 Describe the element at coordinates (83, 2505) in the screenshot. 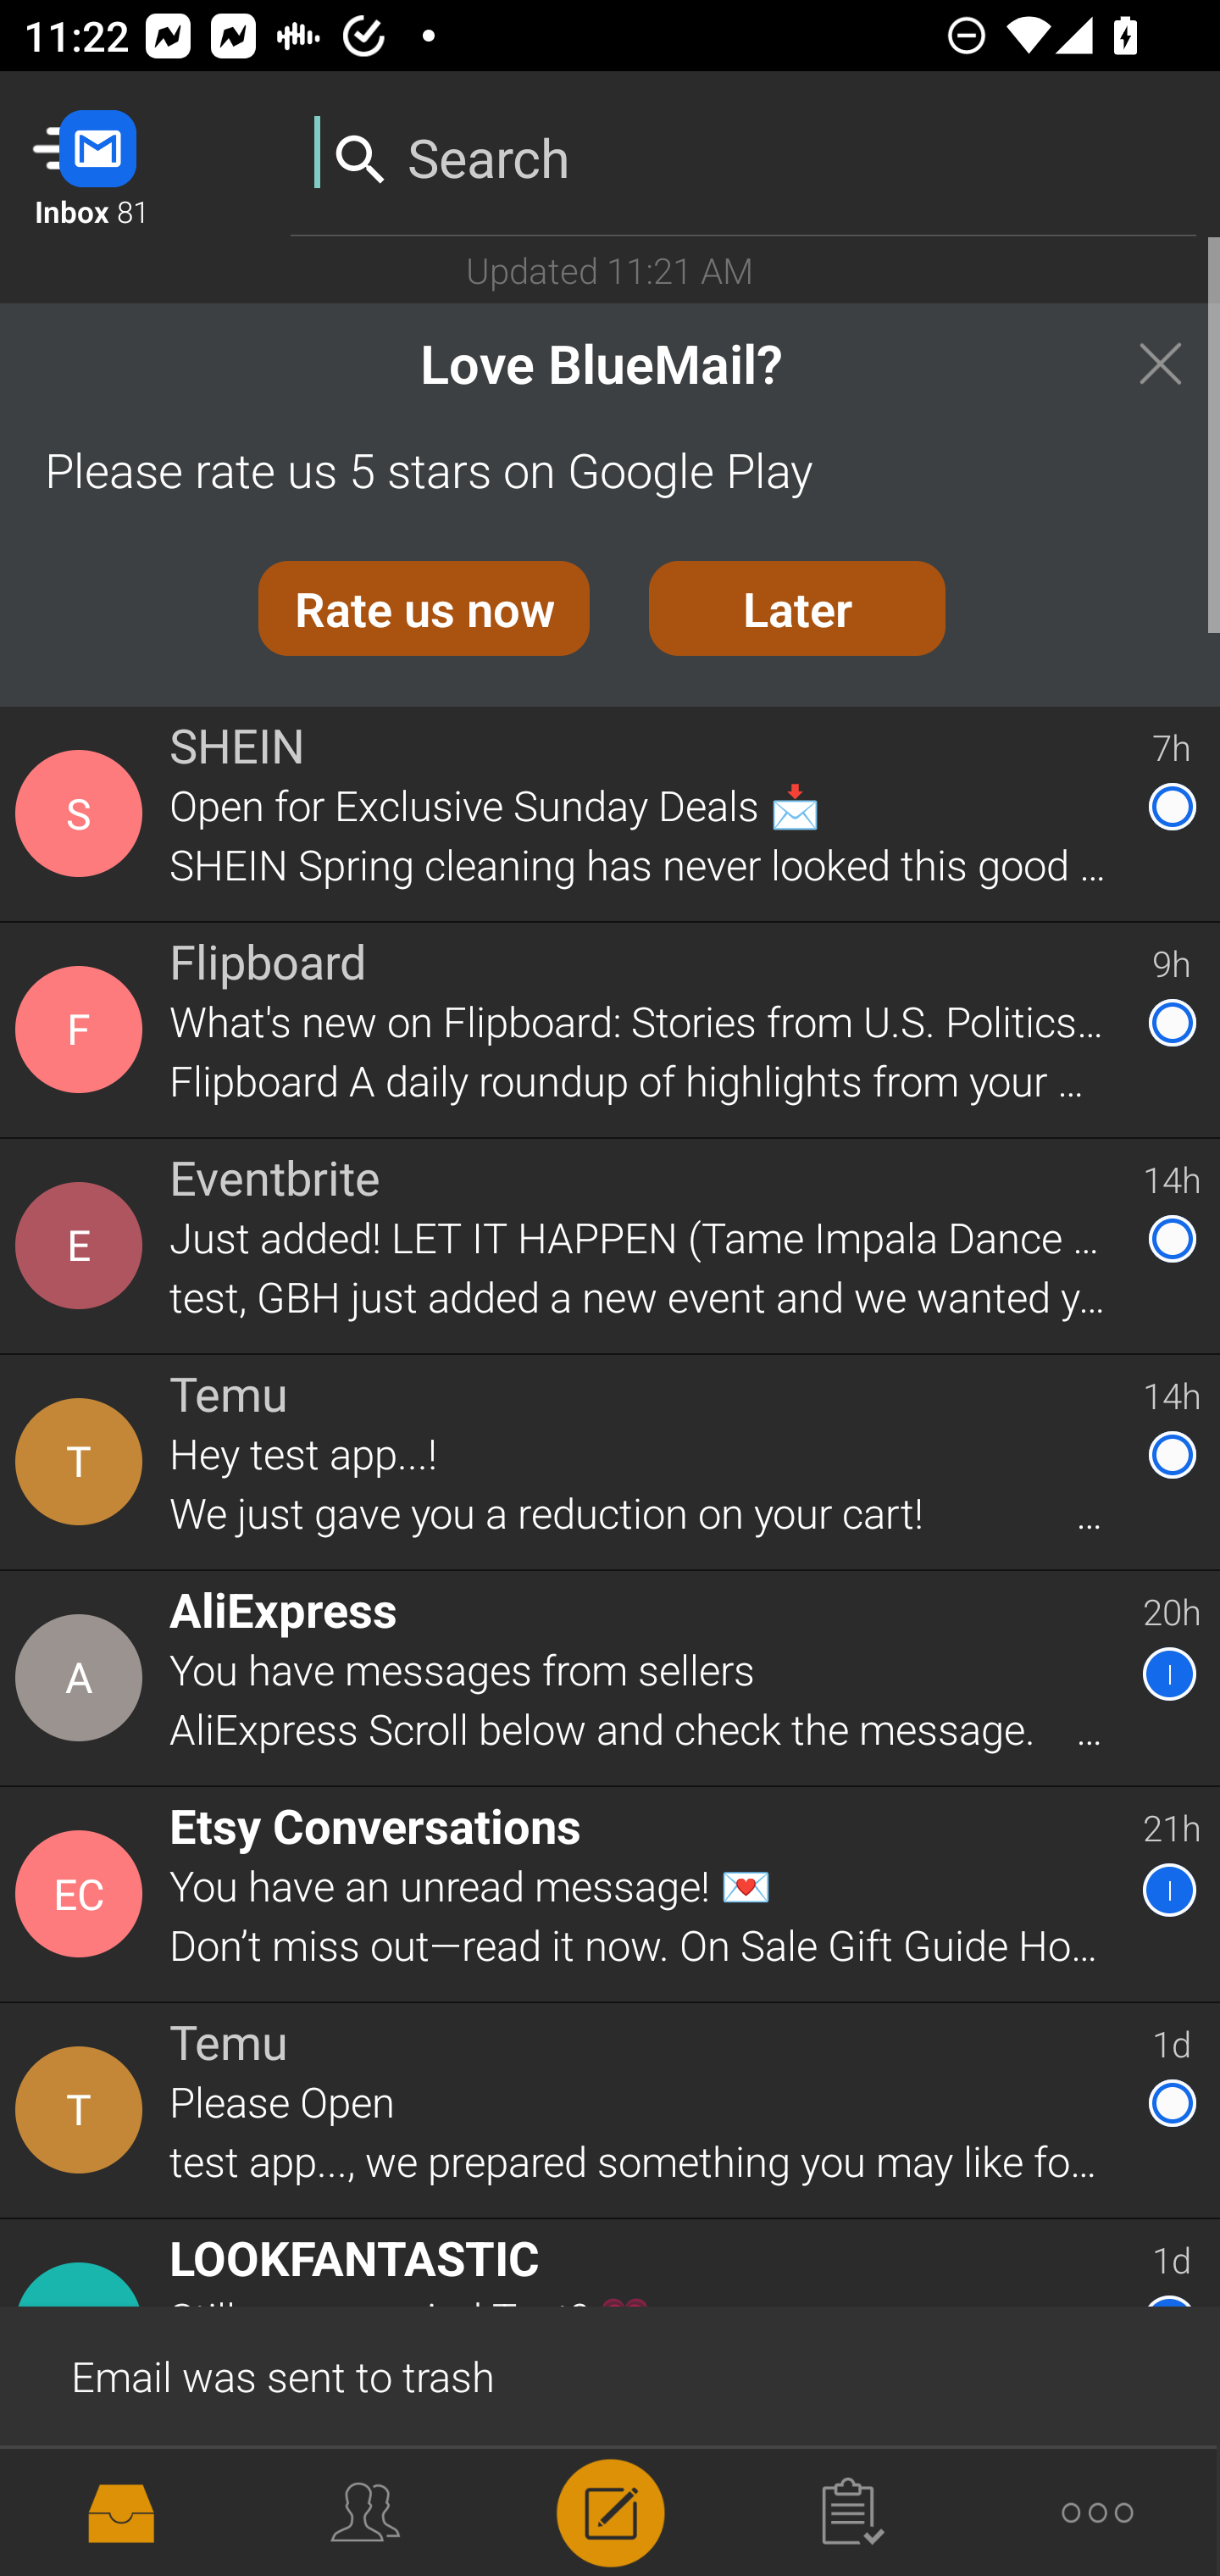

I see `Contact Details` at that location.